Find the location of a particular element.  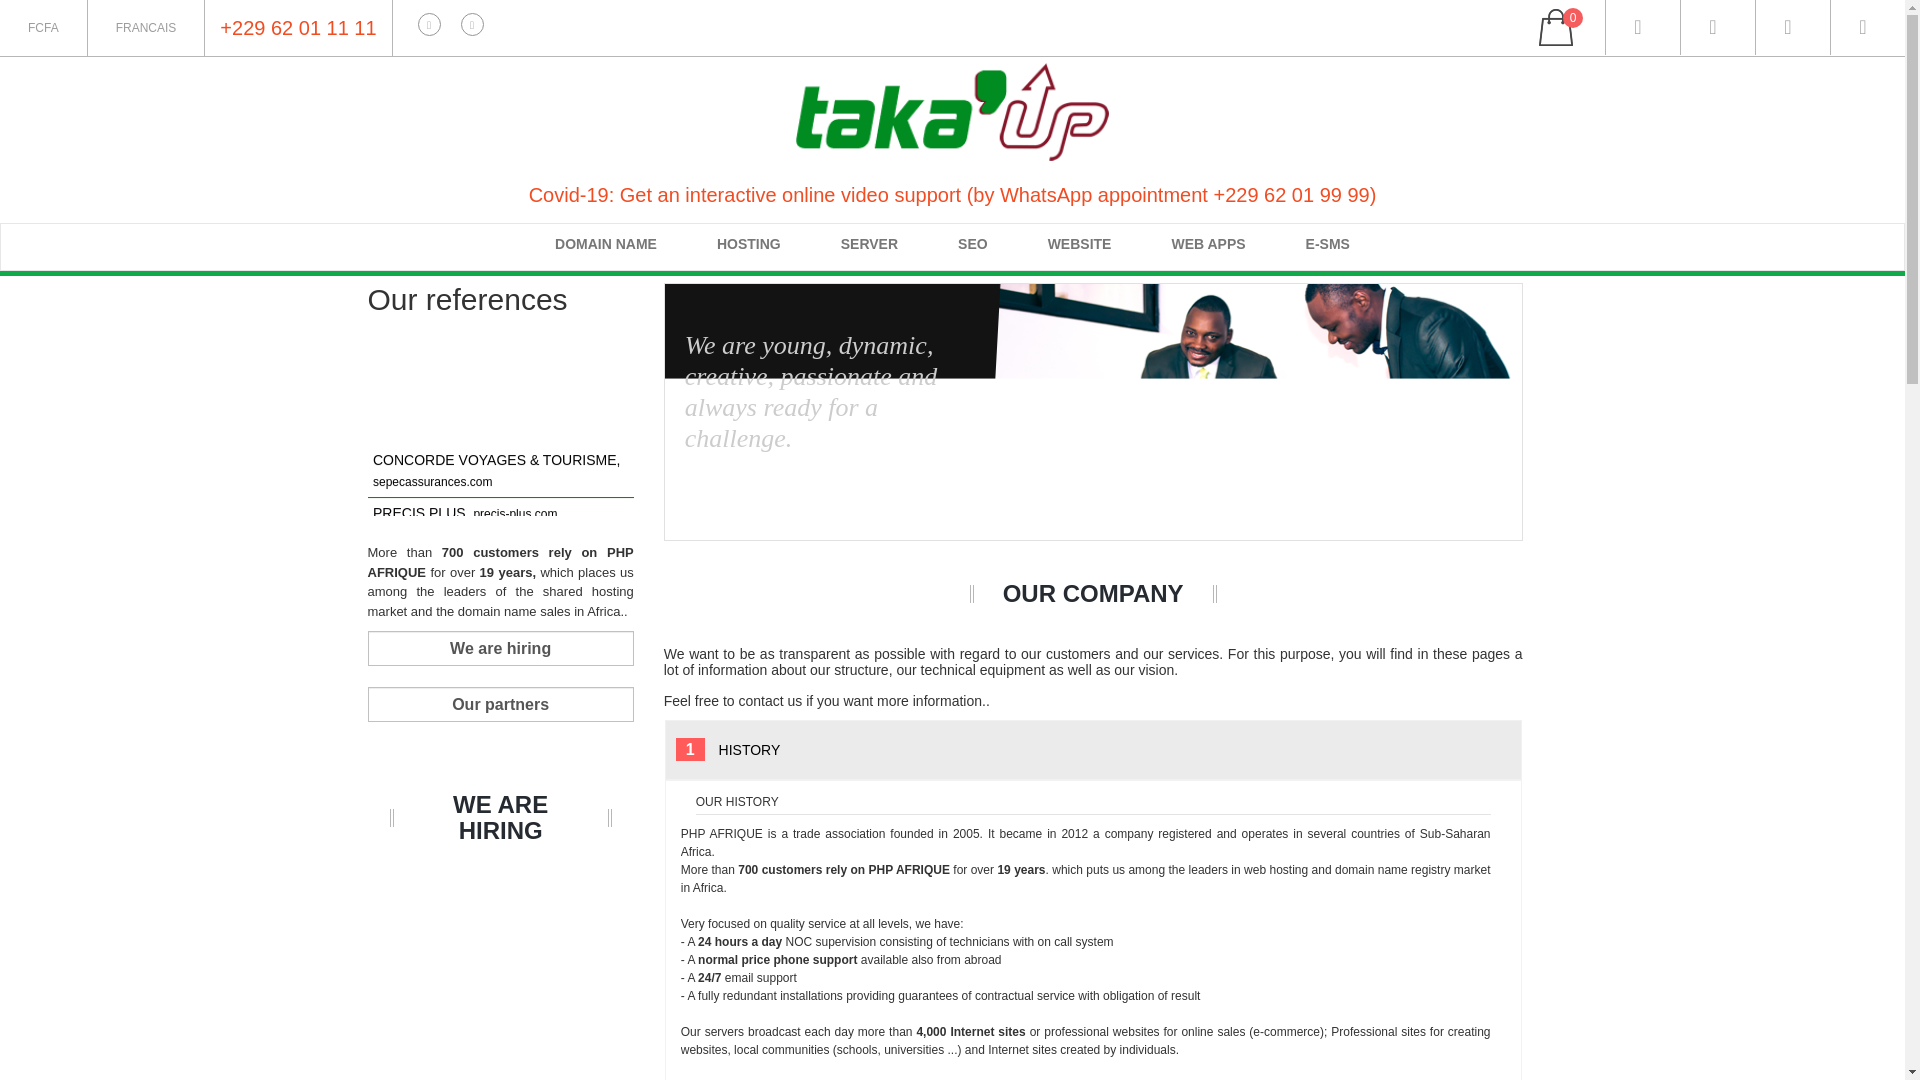

SUPPORT is located at coordinates (1792, 28).